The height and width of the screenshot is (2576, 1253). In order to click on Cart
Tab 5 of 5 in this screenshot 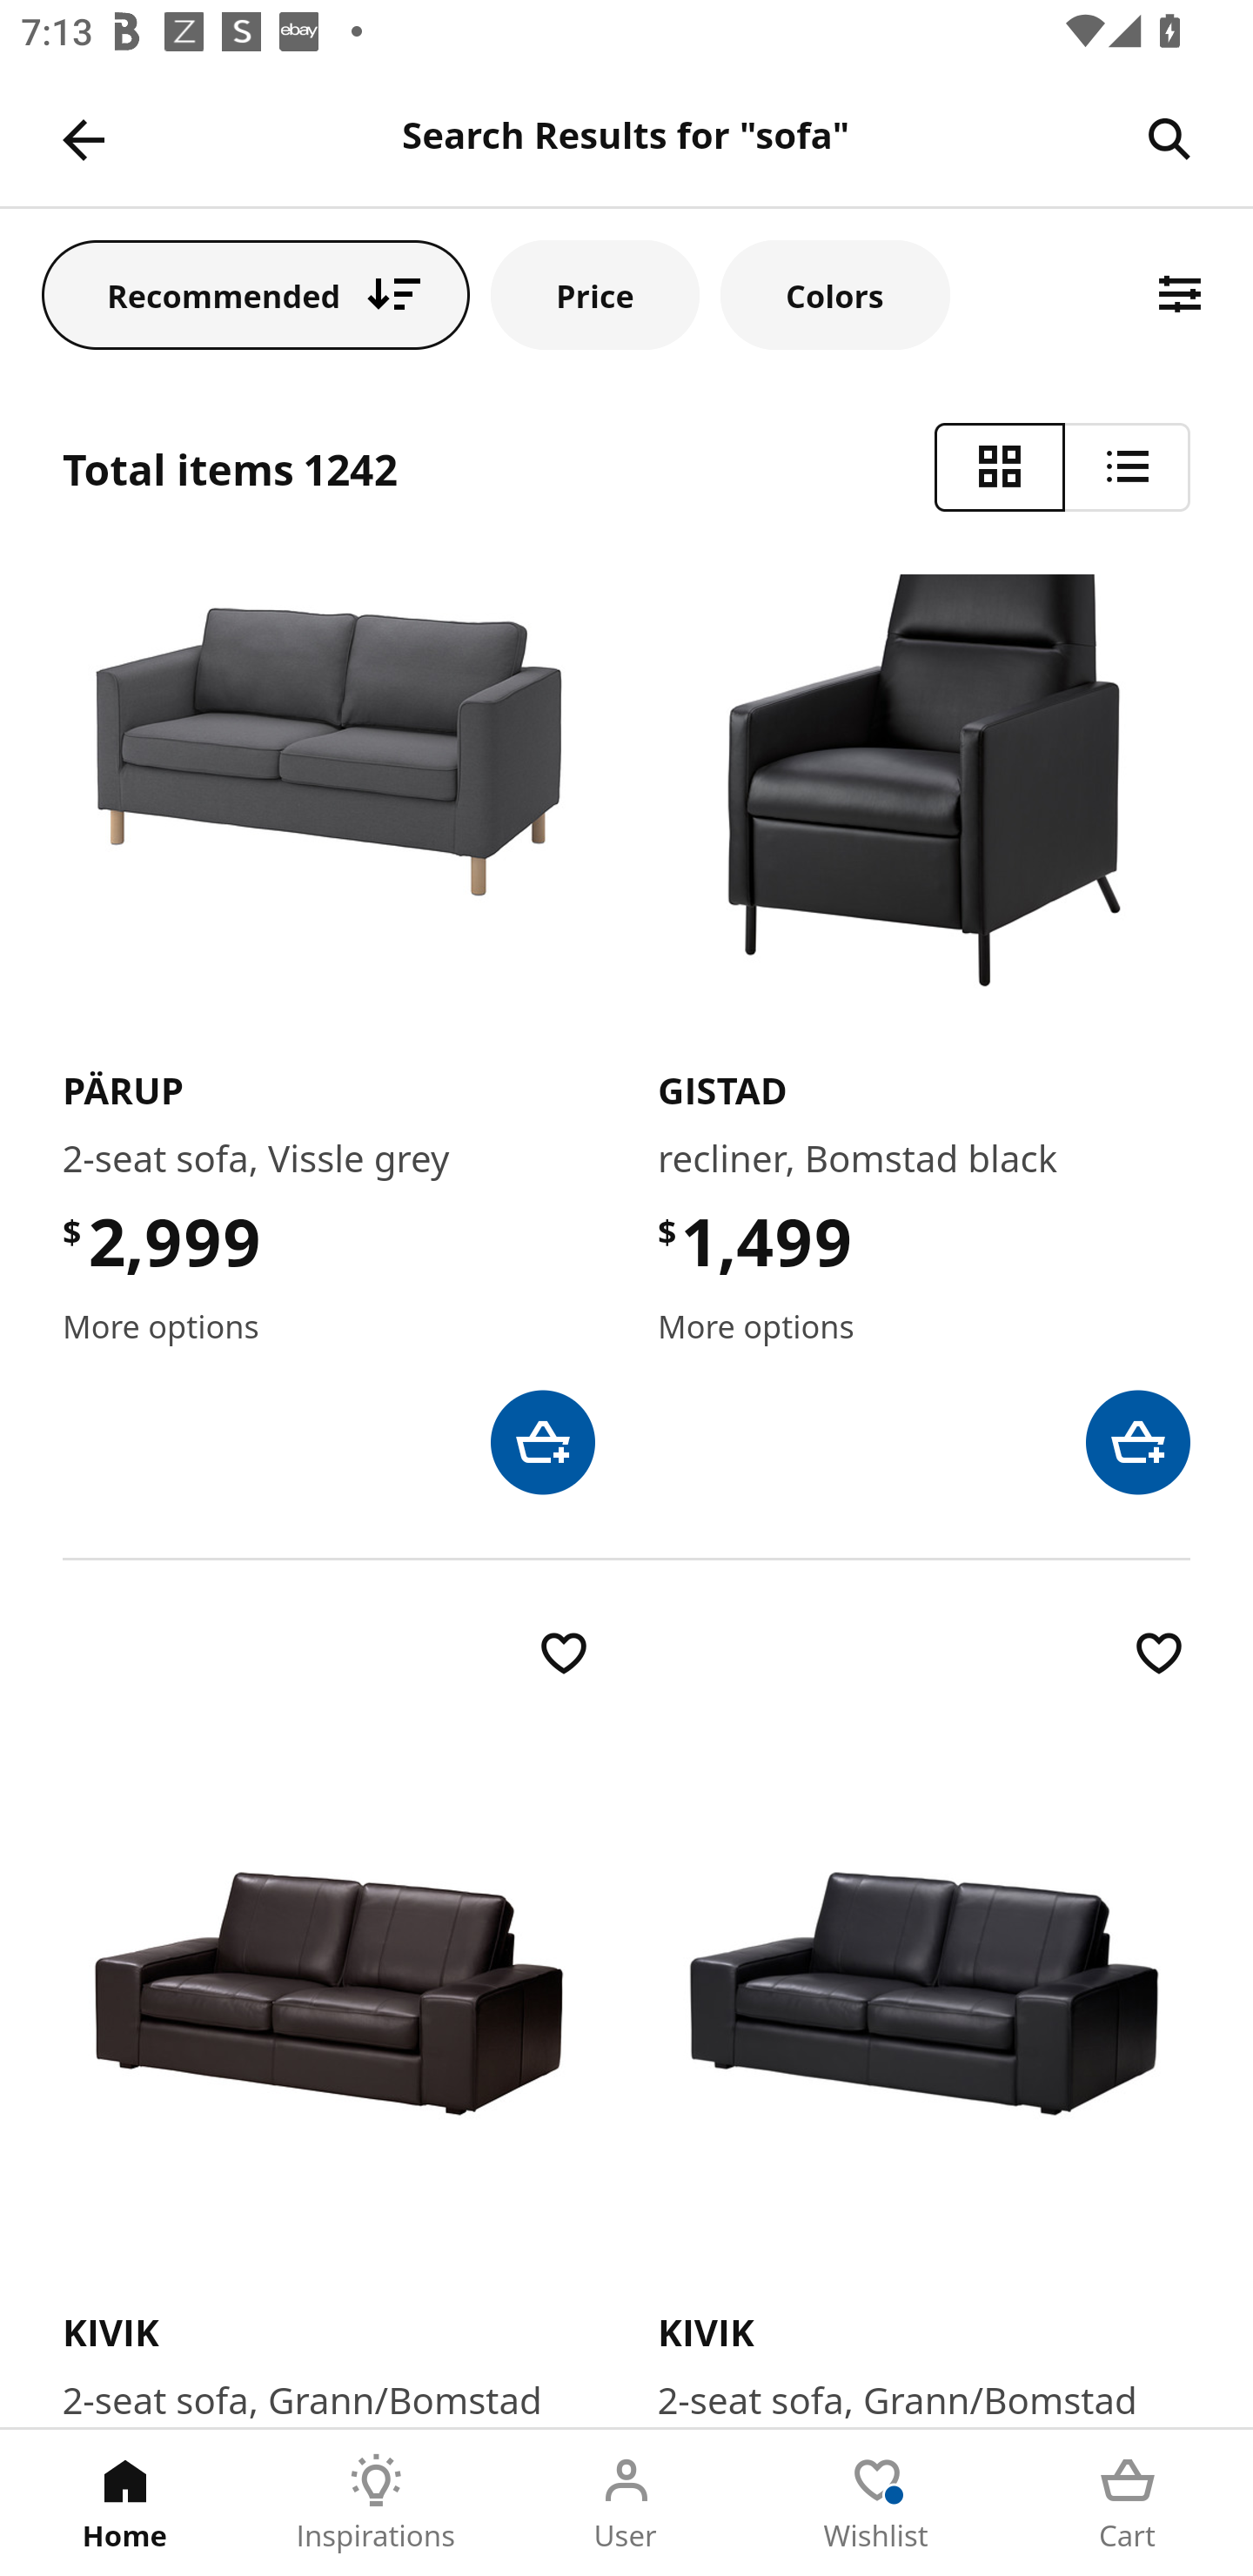, I will do `click(1128, 2503)`.